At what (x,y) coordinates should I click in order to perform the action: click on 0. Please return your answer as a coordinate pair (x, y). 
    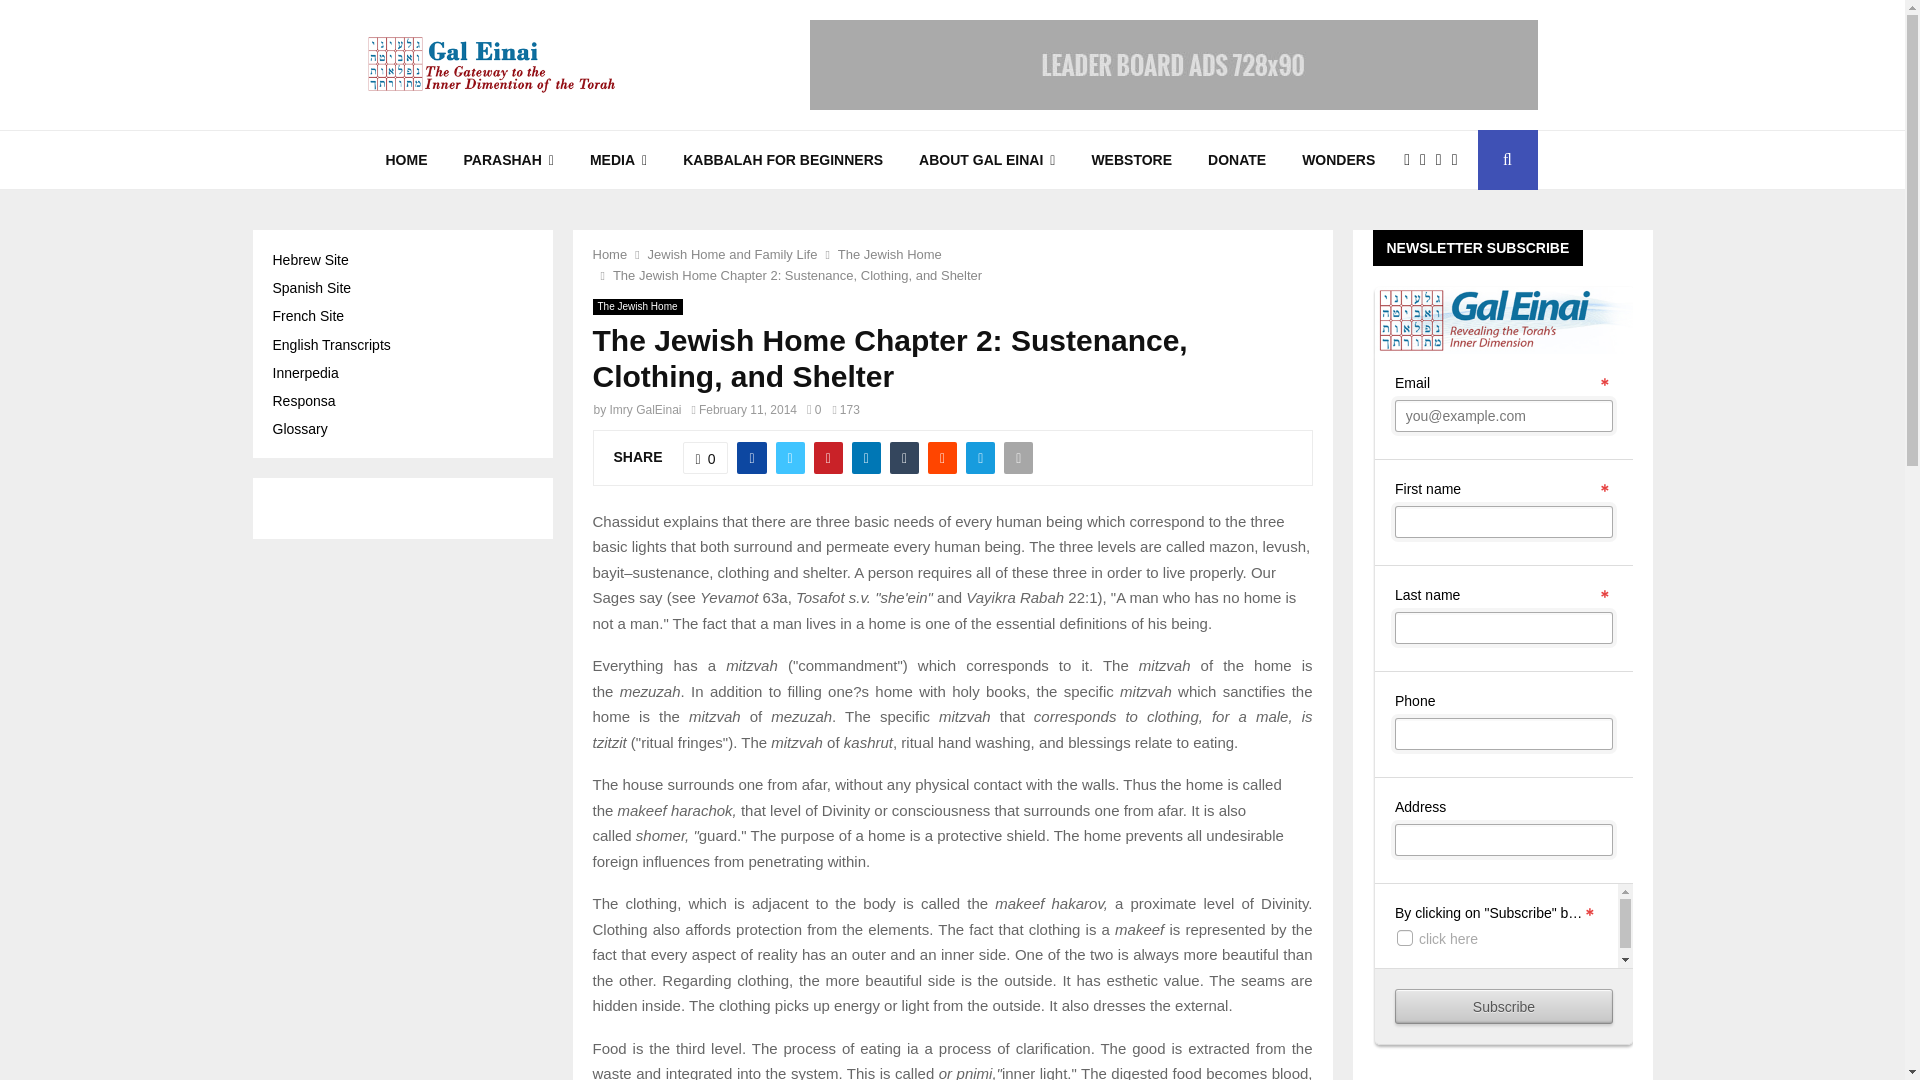
    Looking at the image, I should click on (706, 458).